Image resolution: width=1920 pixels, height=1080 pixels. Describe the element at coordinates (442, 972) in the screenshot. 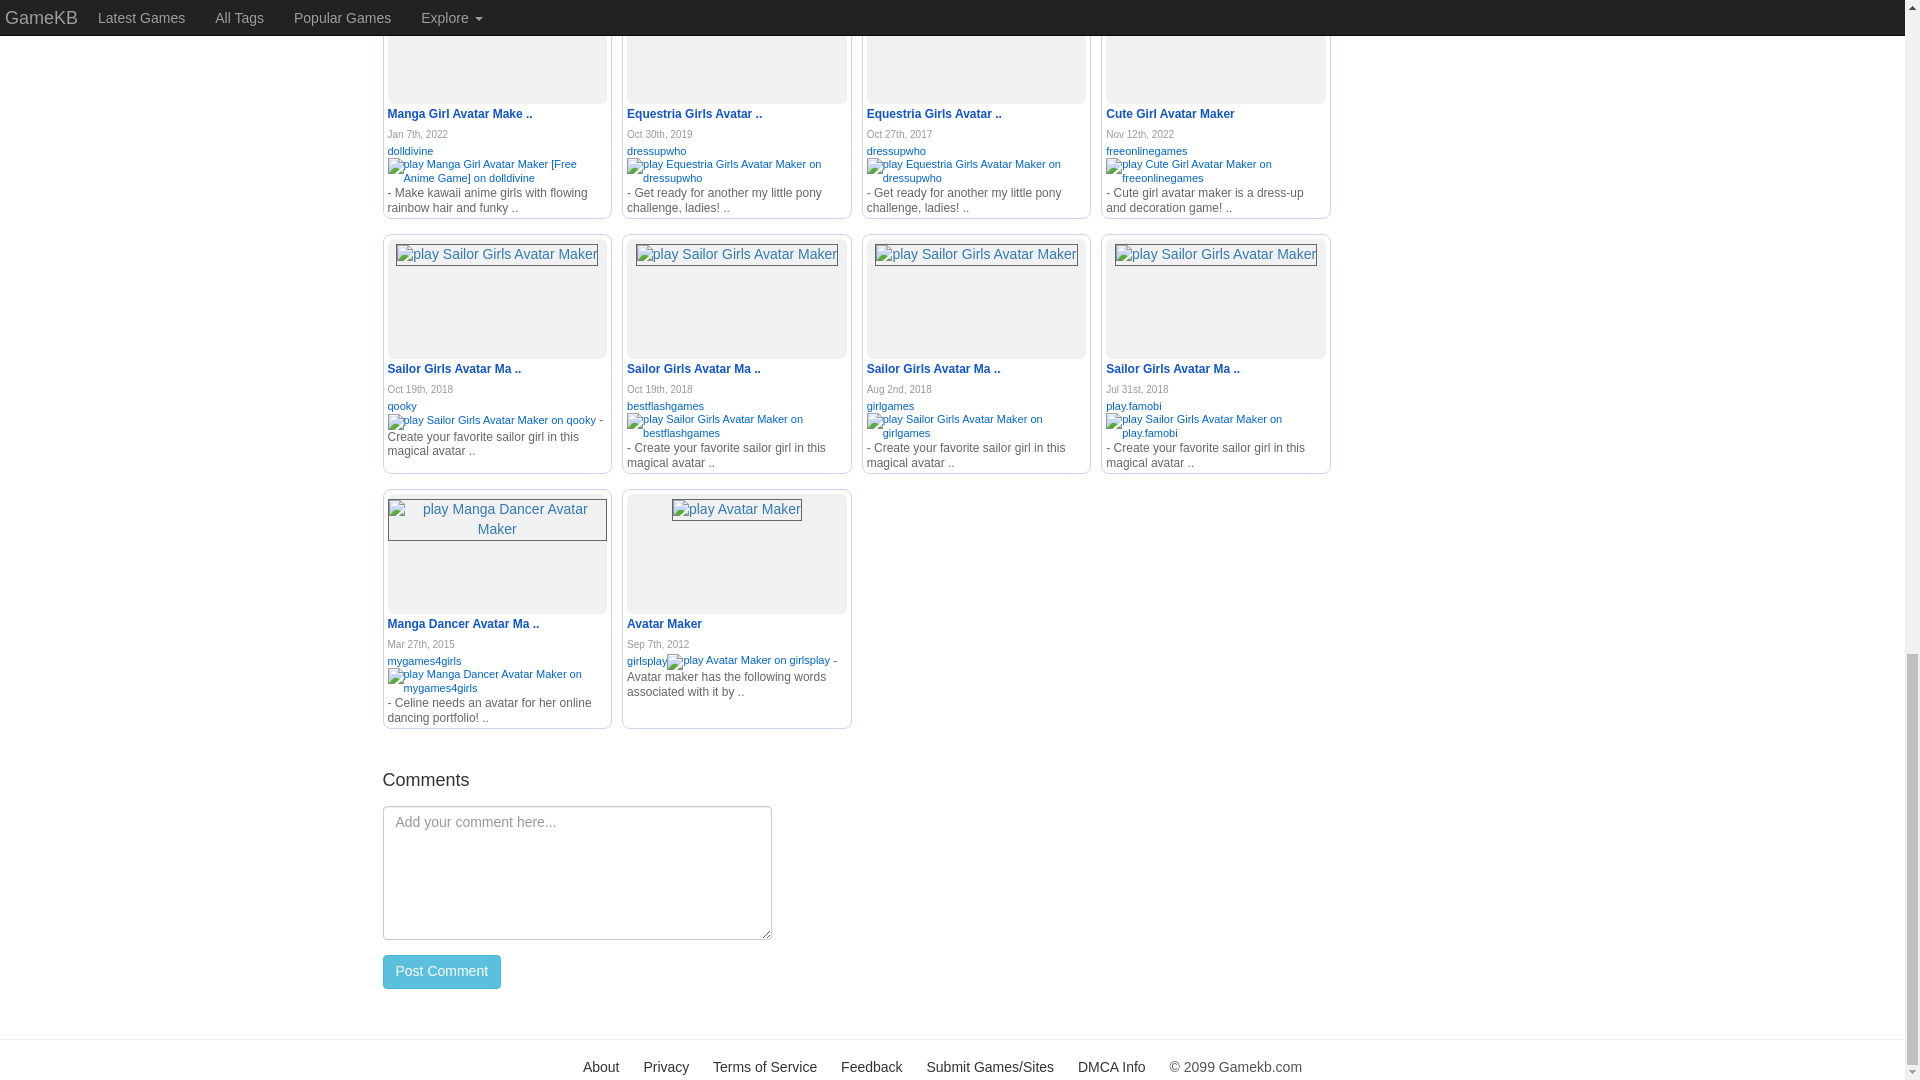

I see `Post Comment` at that location.